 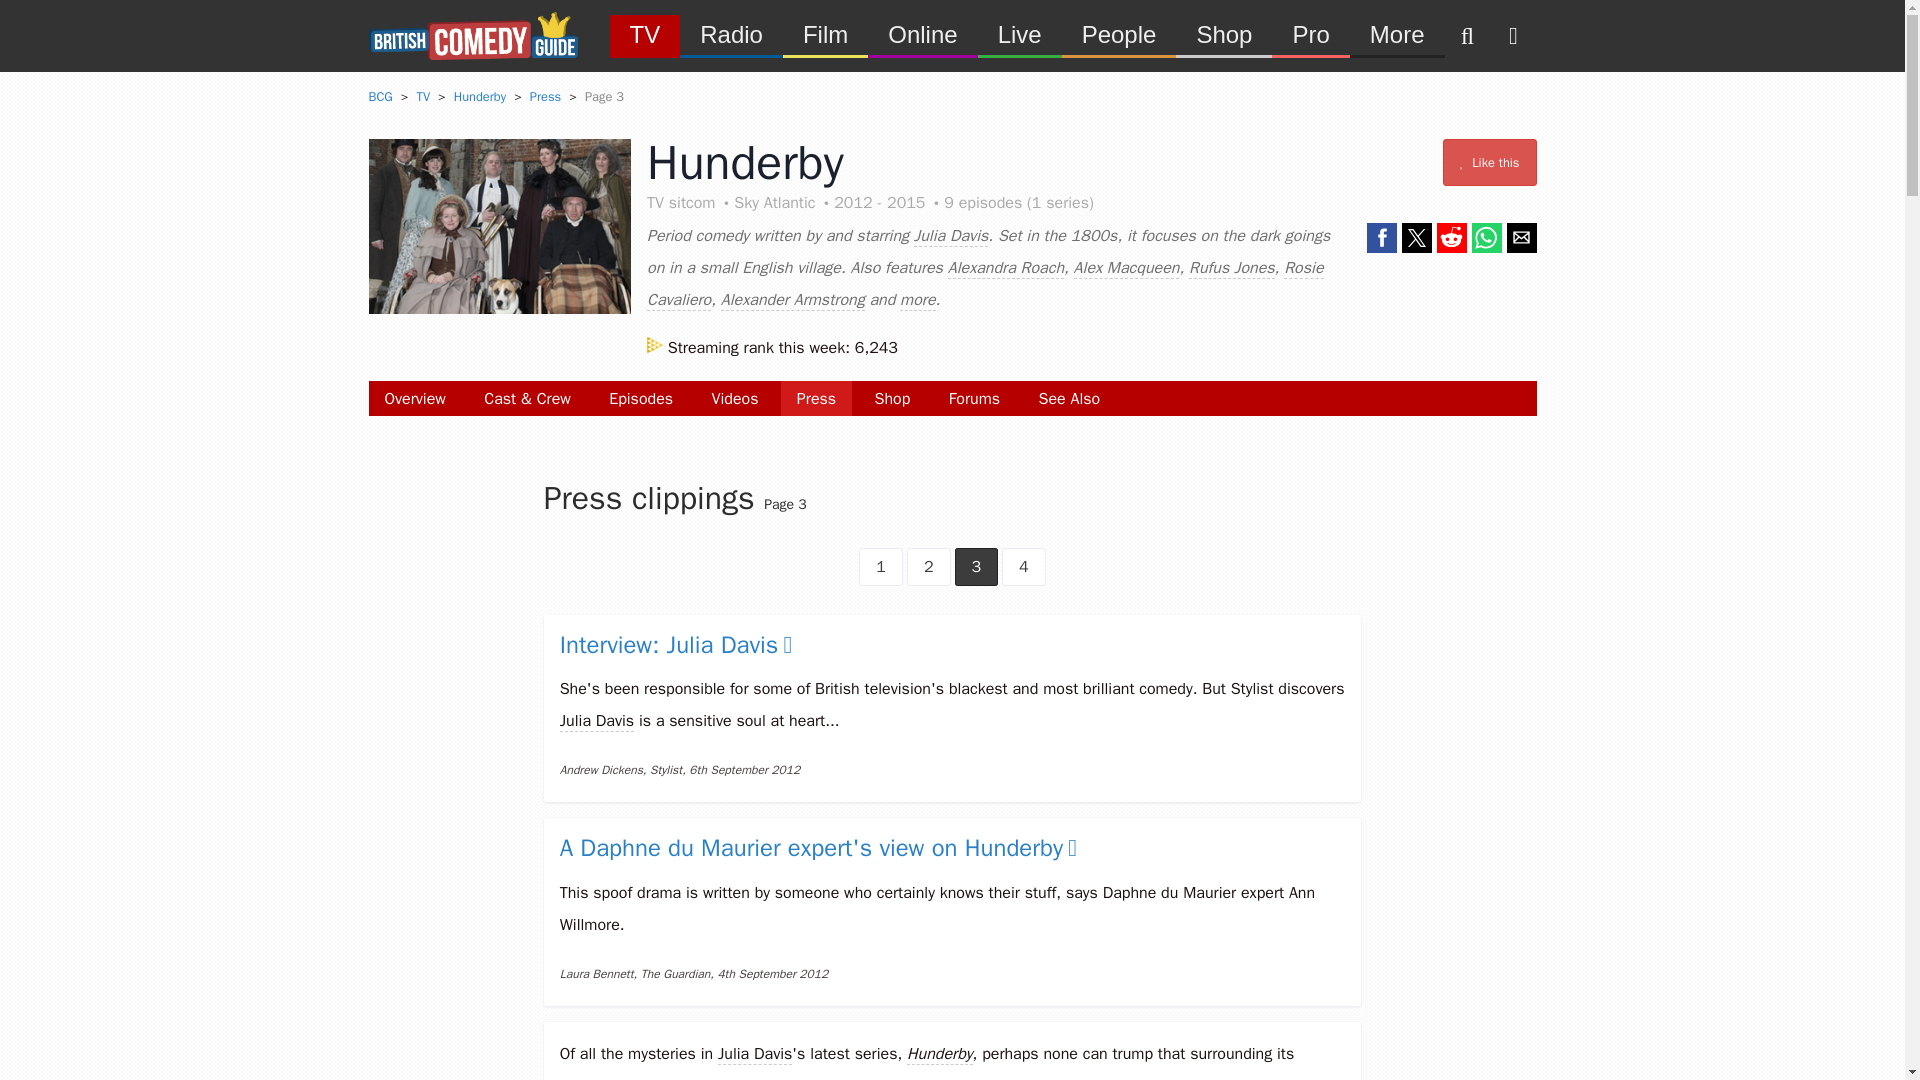 What do you see at coordinates (1118, 34) in the screenshot?
I see `People` at bounding box center [1118, 34].